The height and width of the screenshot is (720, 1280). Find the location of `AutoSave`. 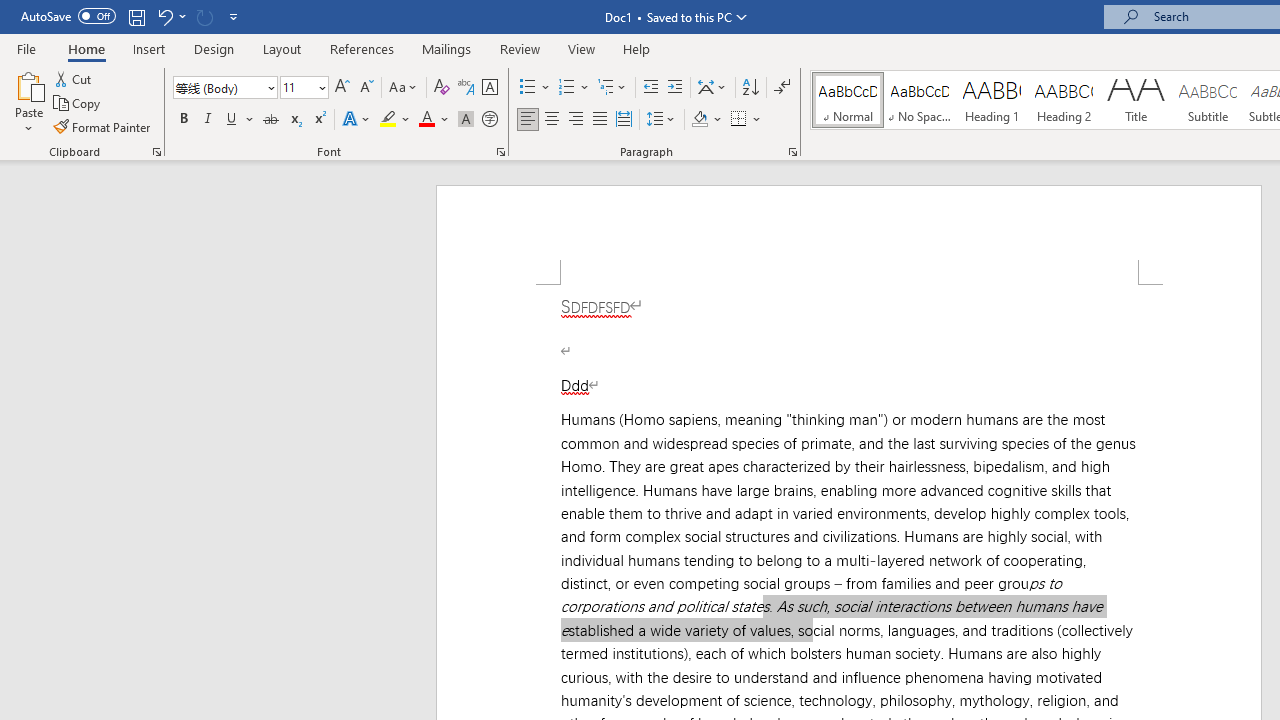

AutoSave is located at coordinates (68, 16).